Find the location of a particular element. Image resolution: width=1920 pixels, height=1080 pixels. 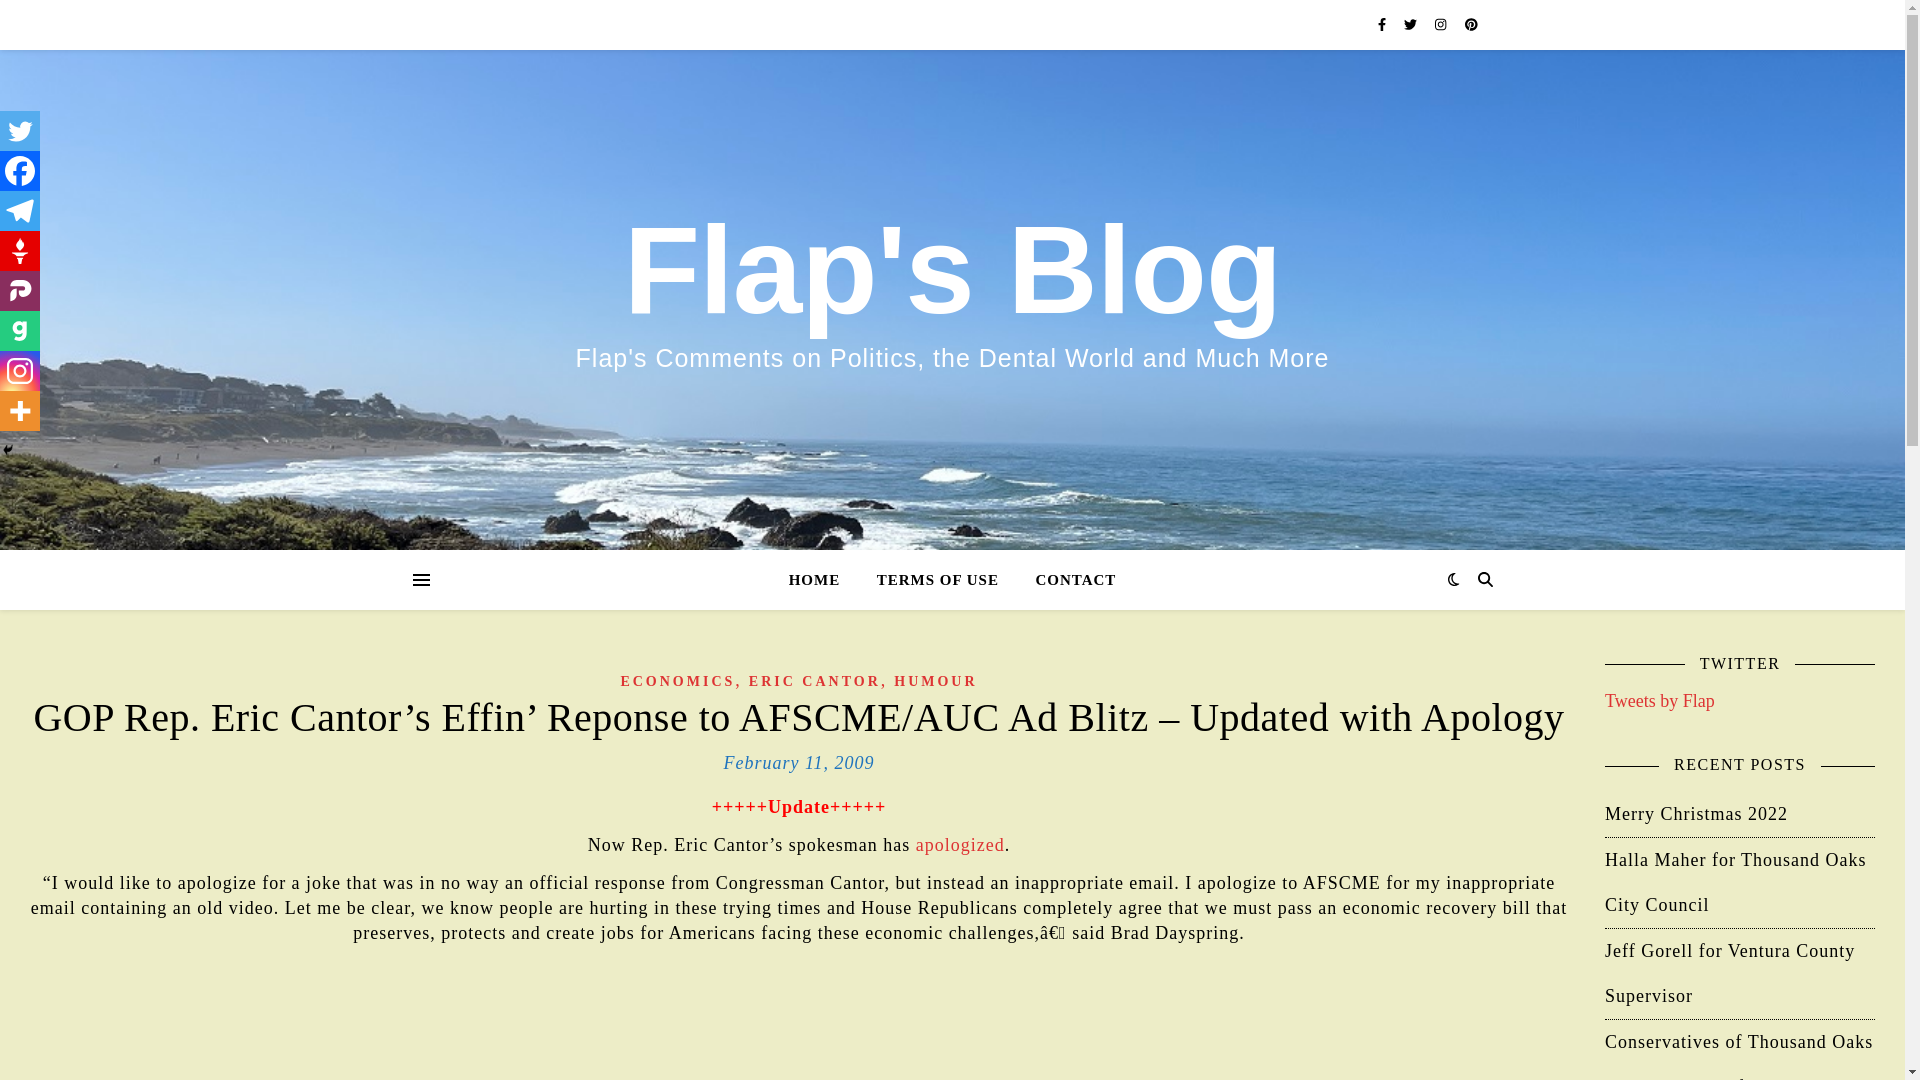

Gettr is located at coordinates (20, 251).